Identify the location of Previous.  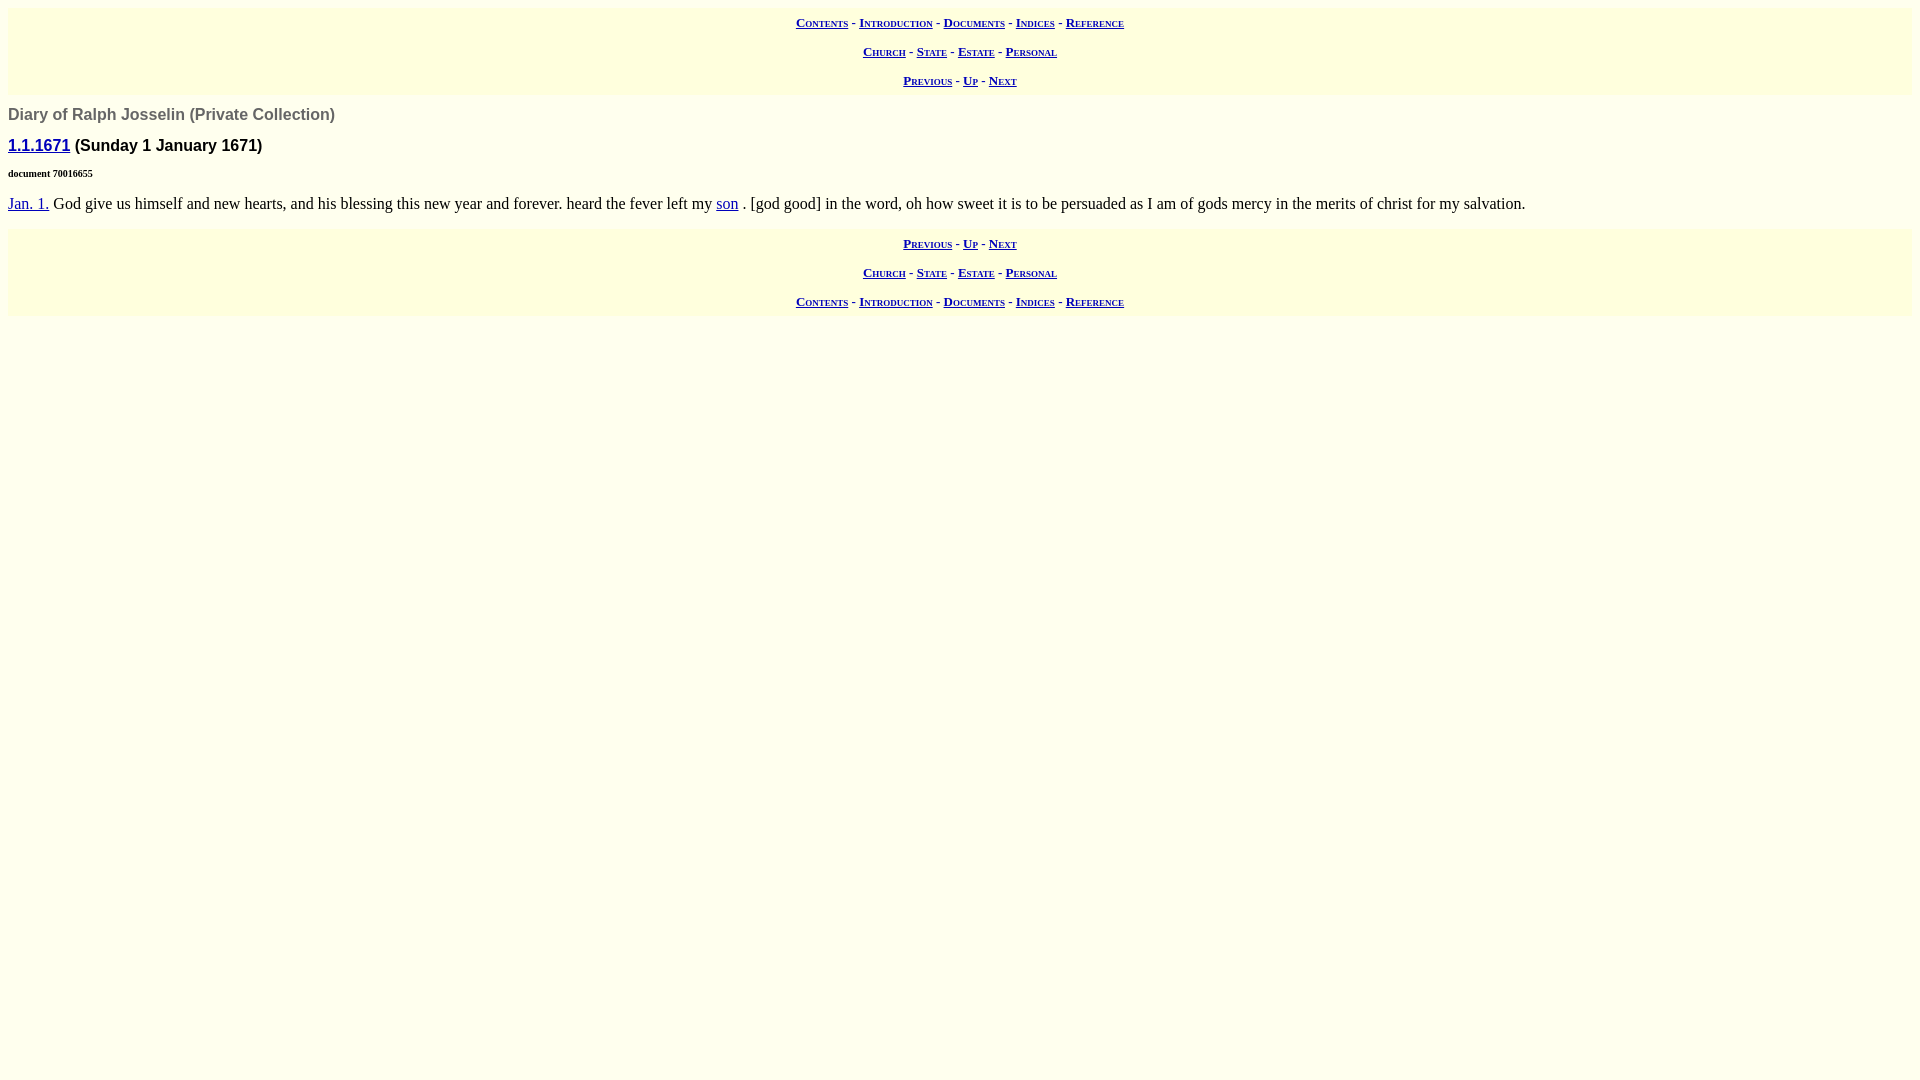
(927, 243).